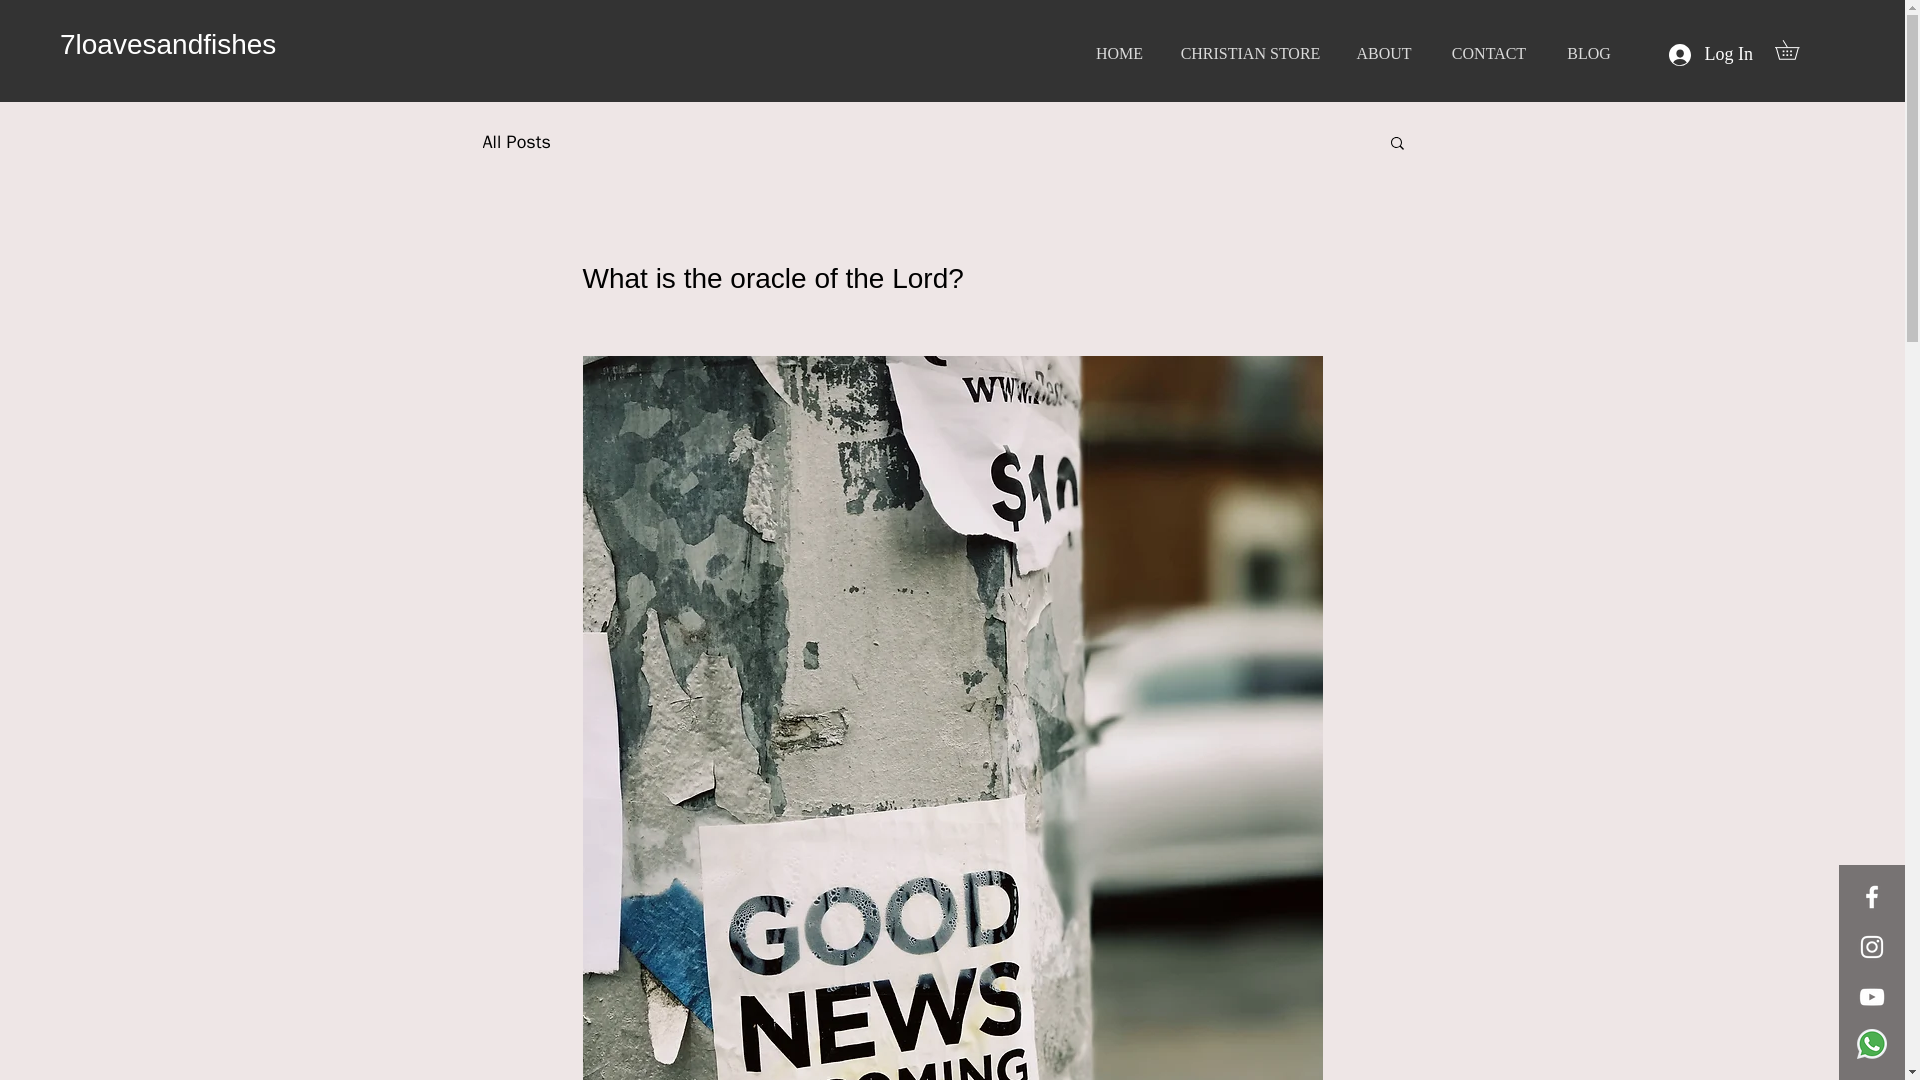 The image size is (1920, 1080). I want to click on CONTACT, so click(1488, 52).